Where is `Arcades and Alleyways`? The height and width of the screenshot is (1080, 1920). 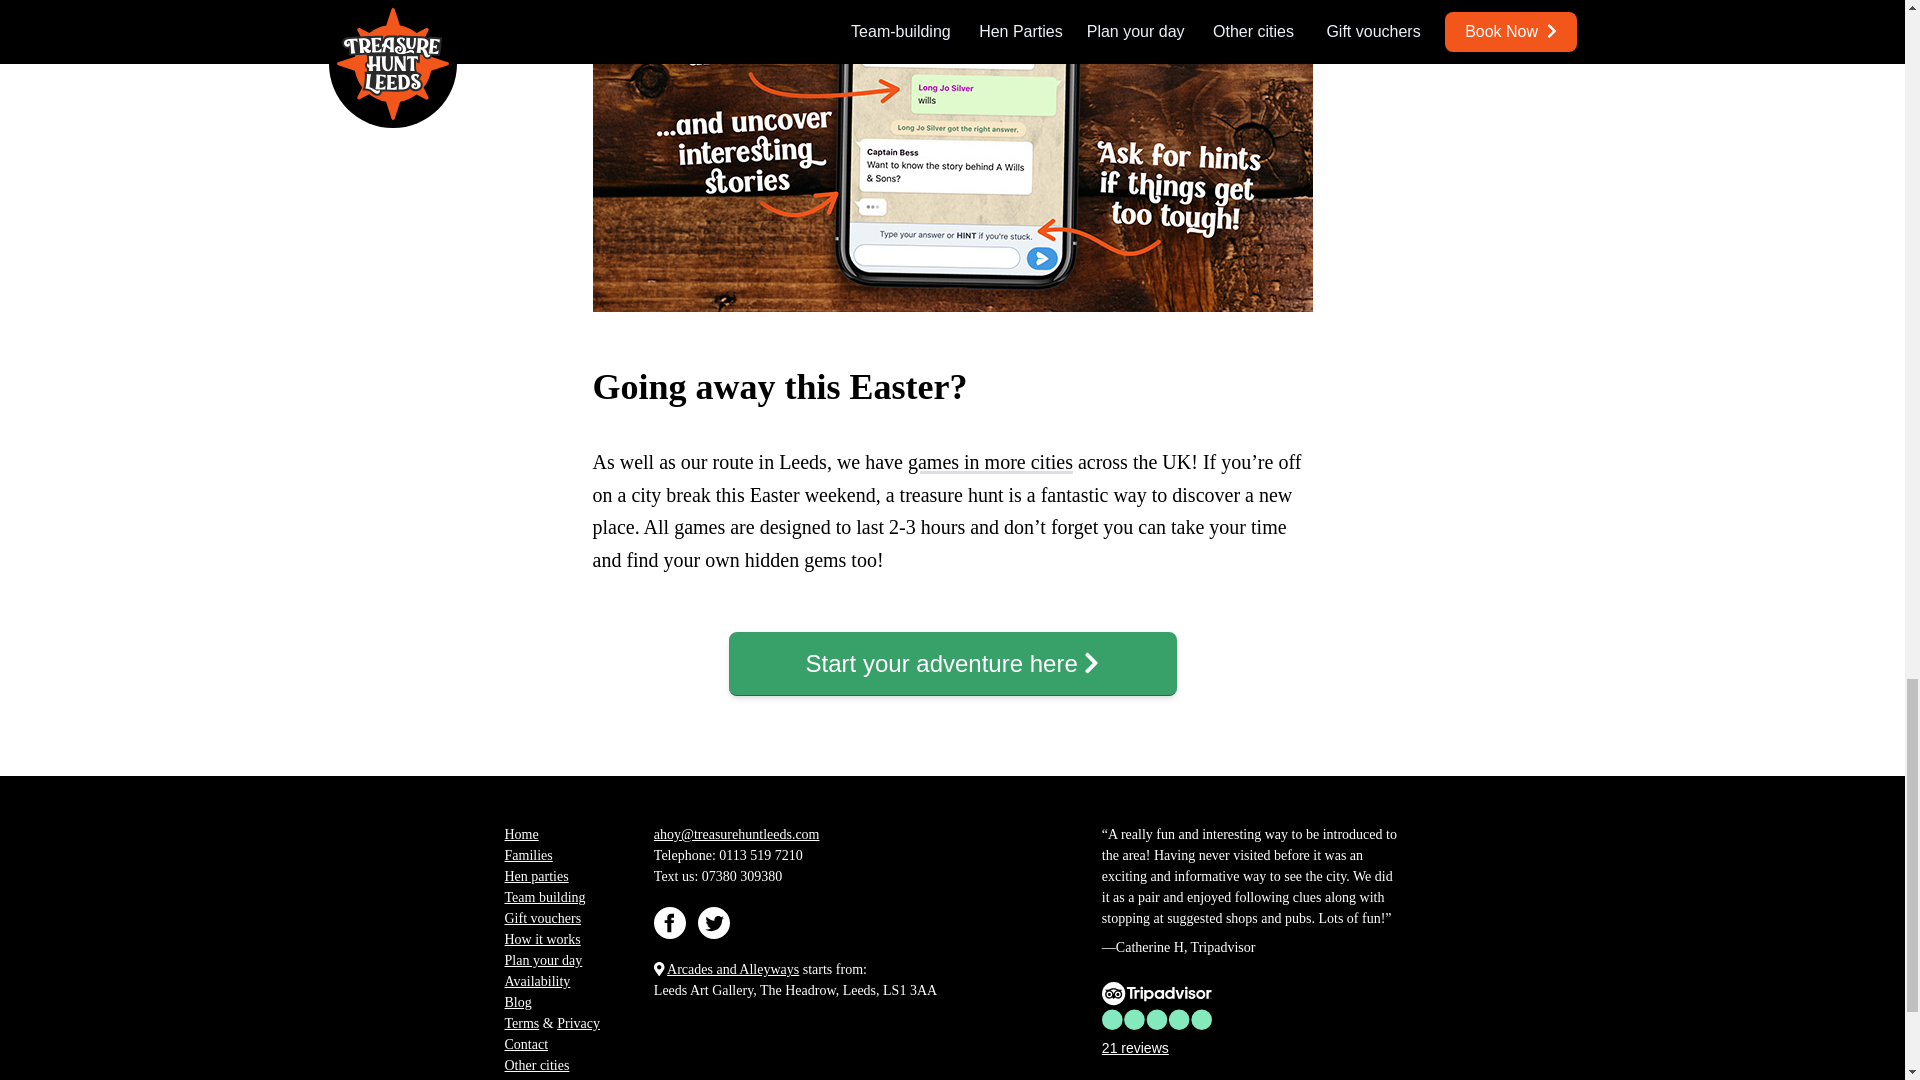 Arcades and Alleyways is located at coordinates (732, 970).